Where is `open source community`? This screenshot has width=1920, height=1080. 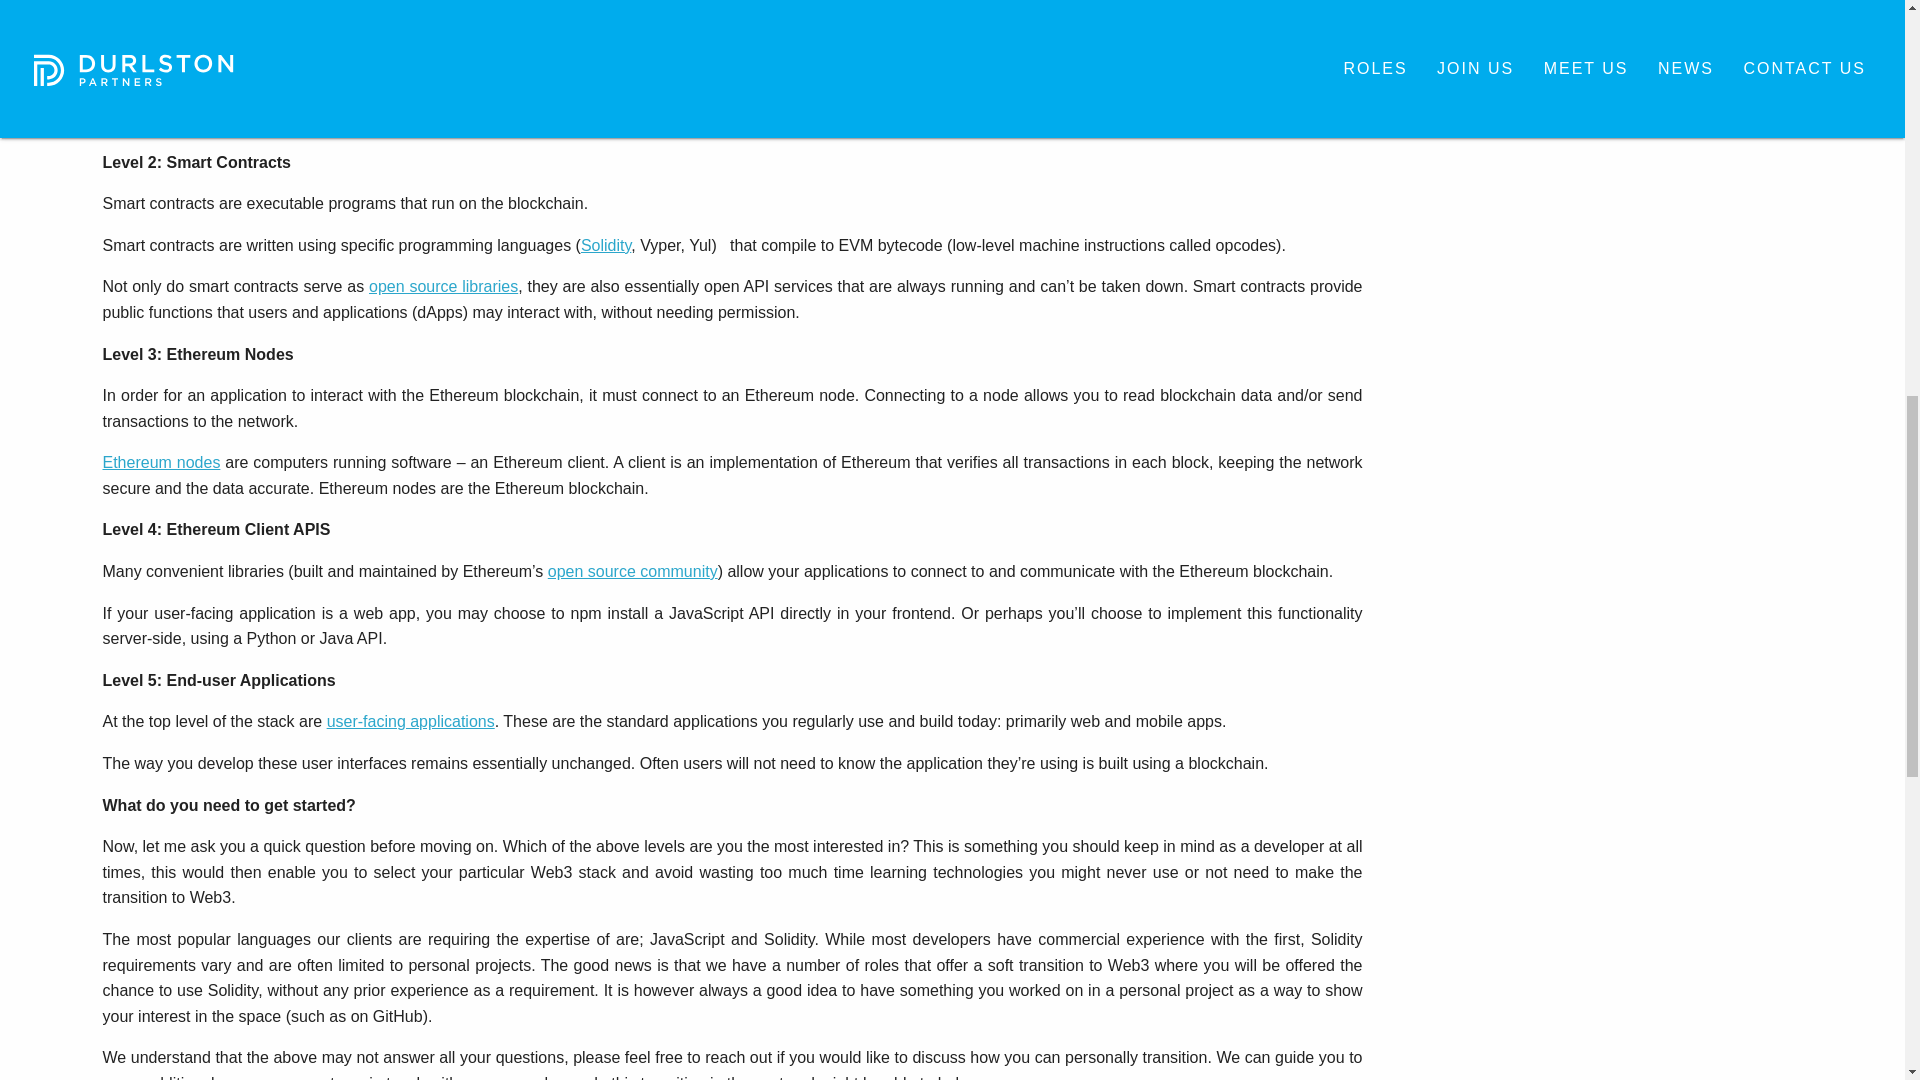
open source community is located at coordinates (632, 570).